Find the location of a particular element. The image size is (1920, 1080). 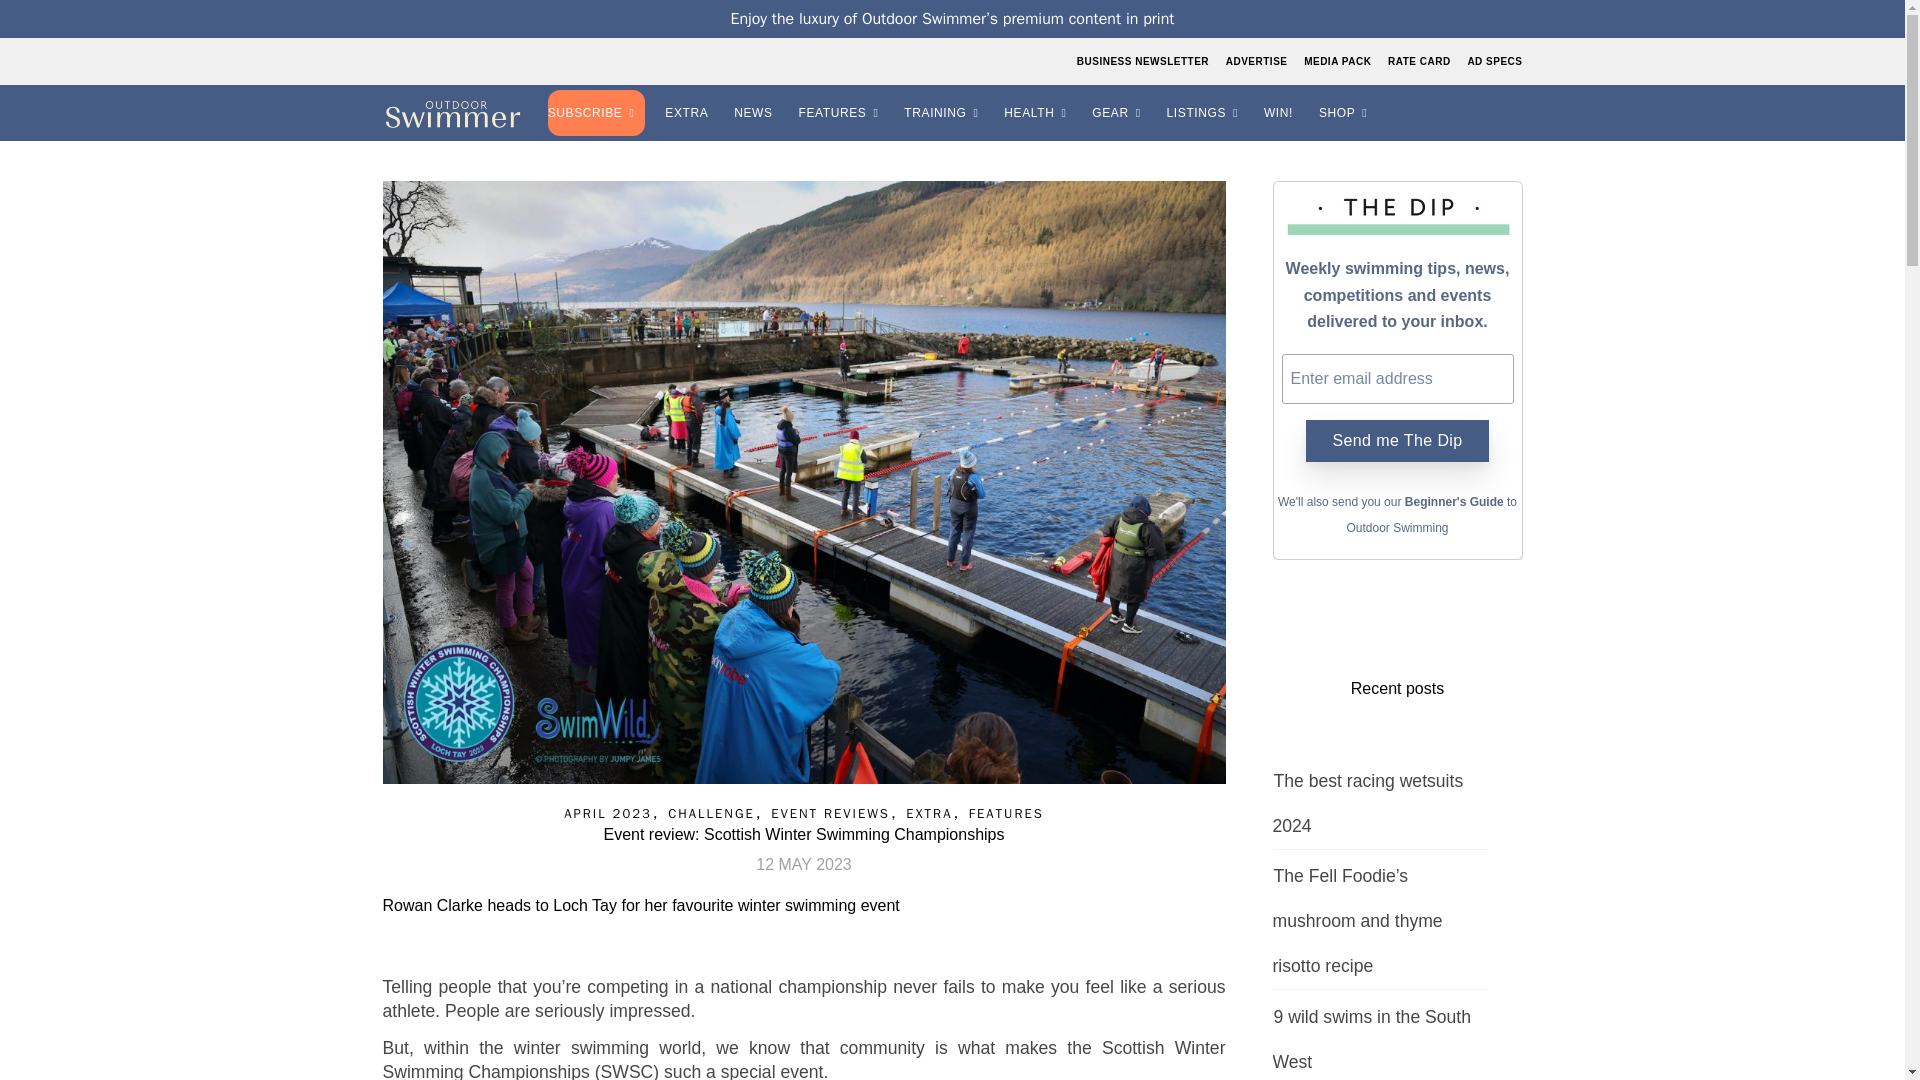

Send me The Dip is located at coordinates (1396, 441).